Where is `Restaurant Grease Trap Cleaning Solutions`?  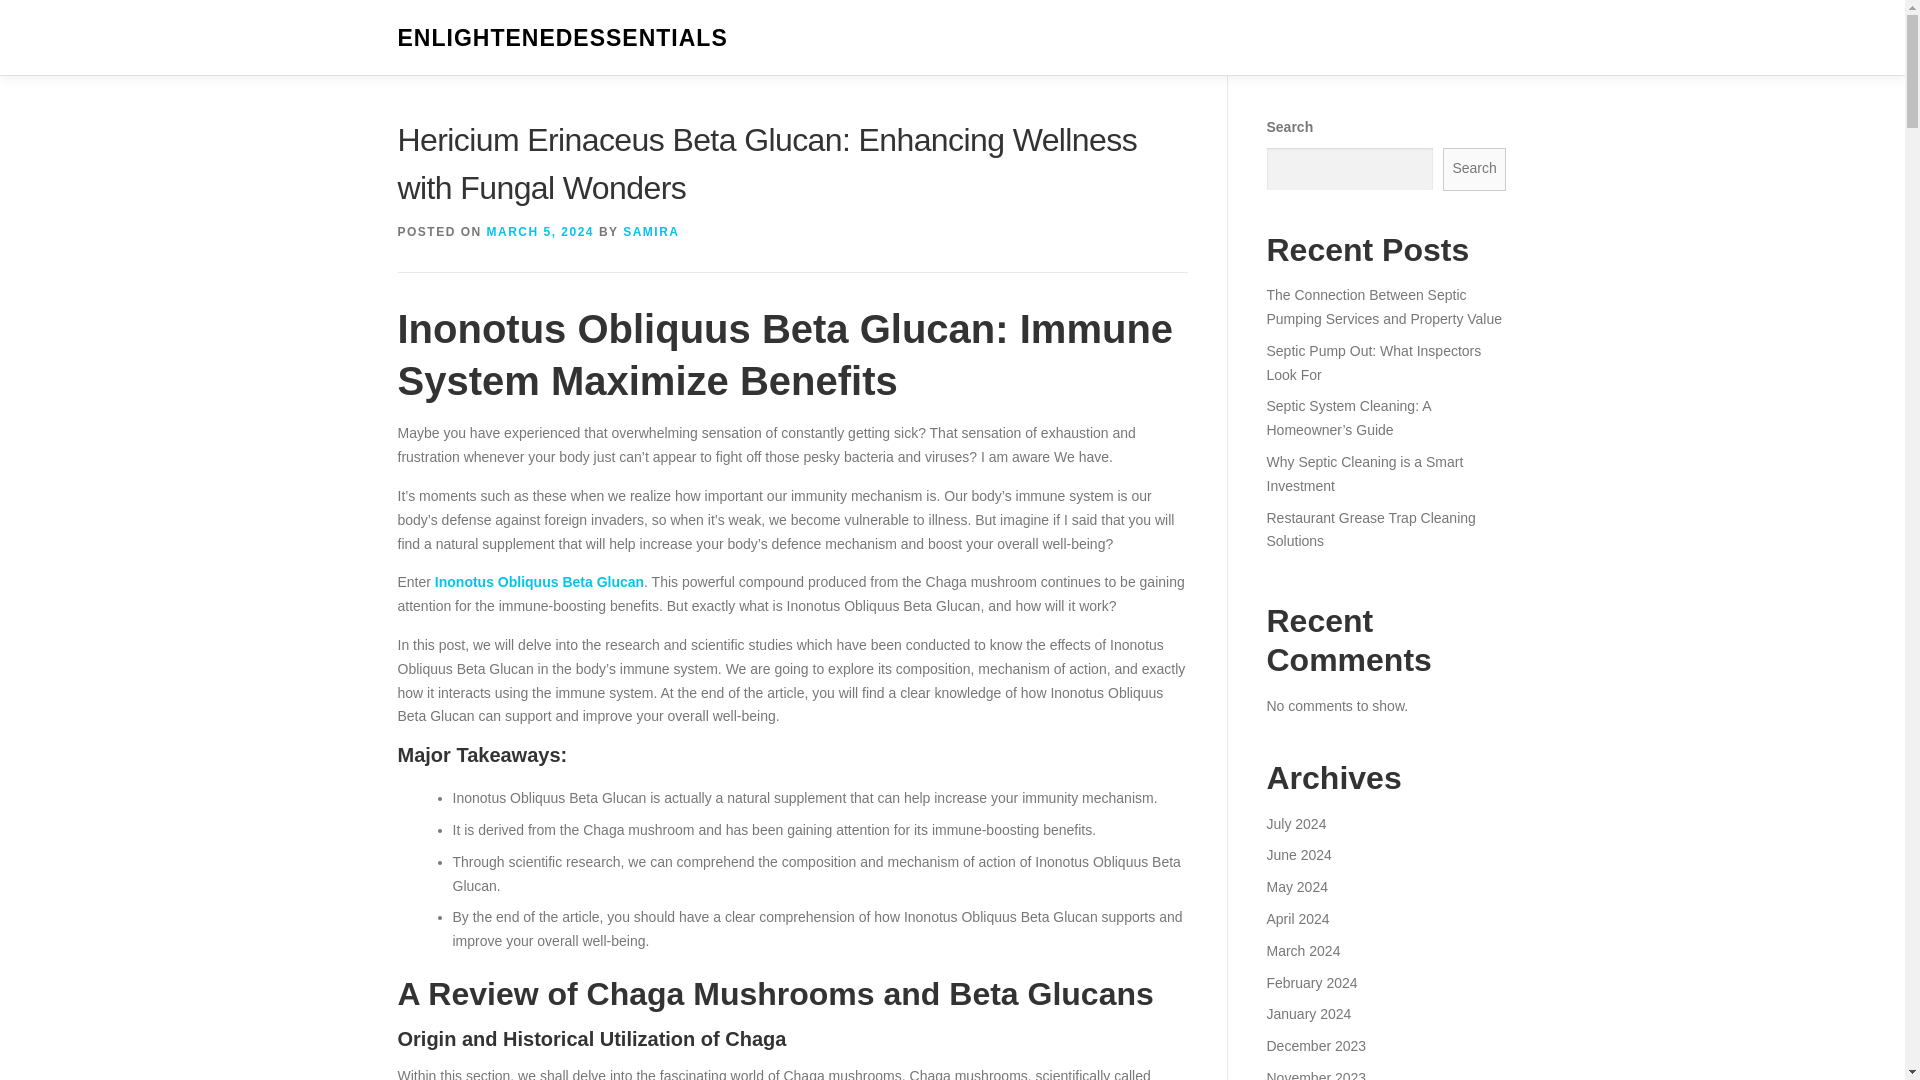 Restaurant Grease Trap Cleaning Solutions is located at coordinates (1370, 529).